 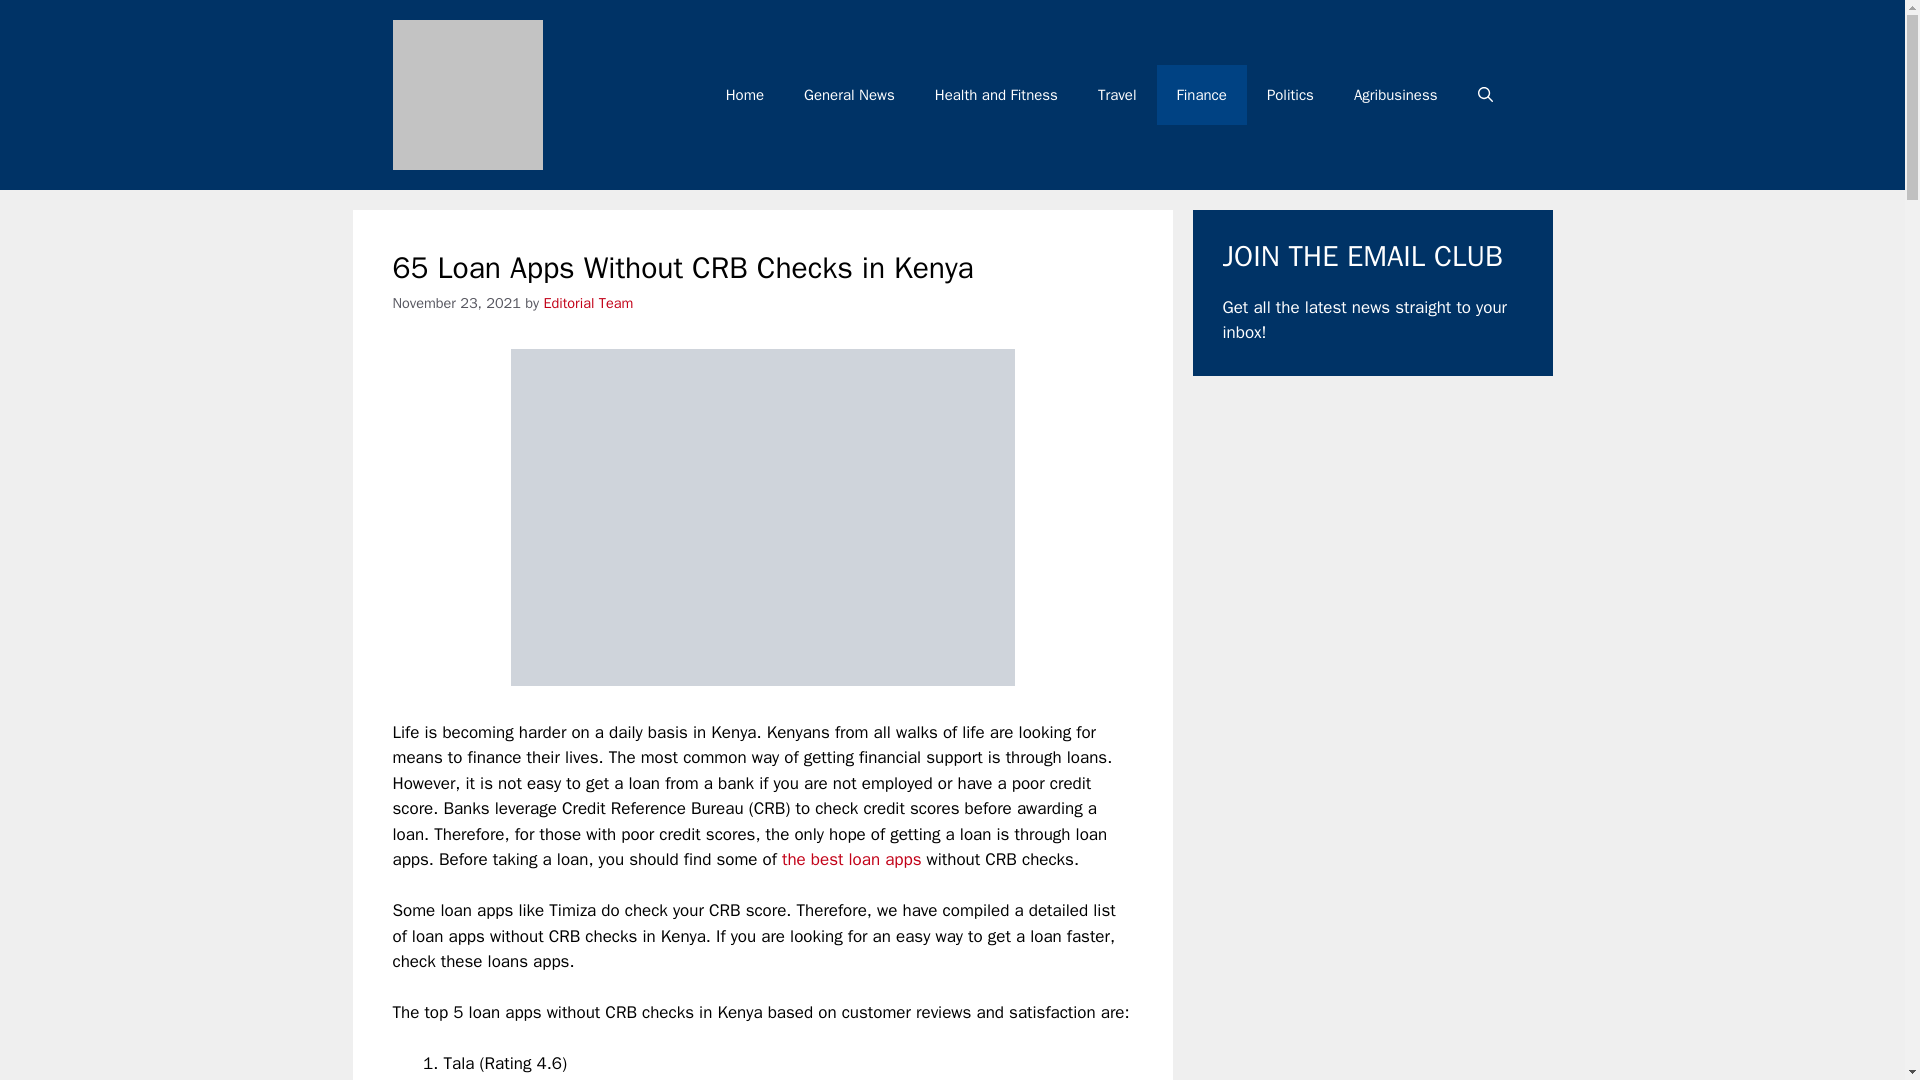 What do you see at coordinates (1290, 94) in the screenshot?
I see `Politics` at bounding box center [1290, 94].